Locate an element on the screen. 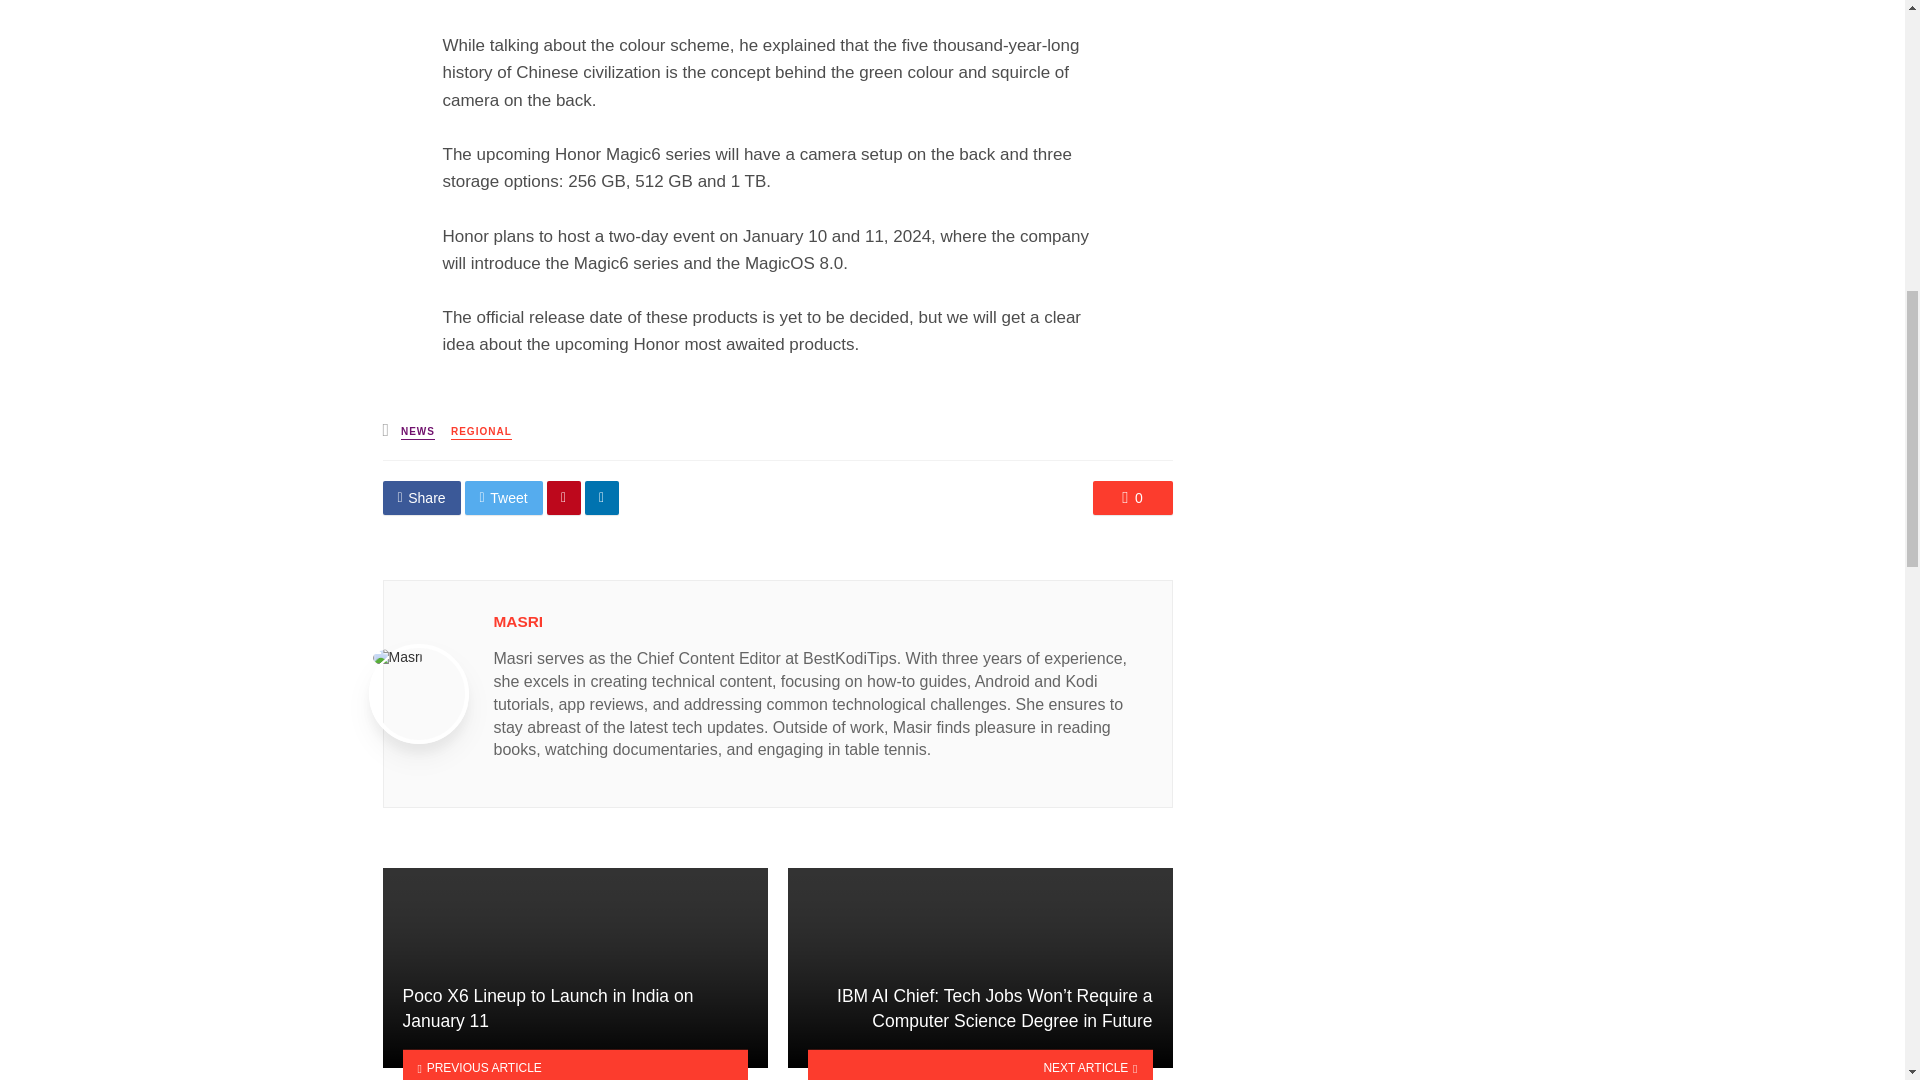 This screenshot has width=1920, height=1080. Posts by Masri is located at coordinates (518, 621).